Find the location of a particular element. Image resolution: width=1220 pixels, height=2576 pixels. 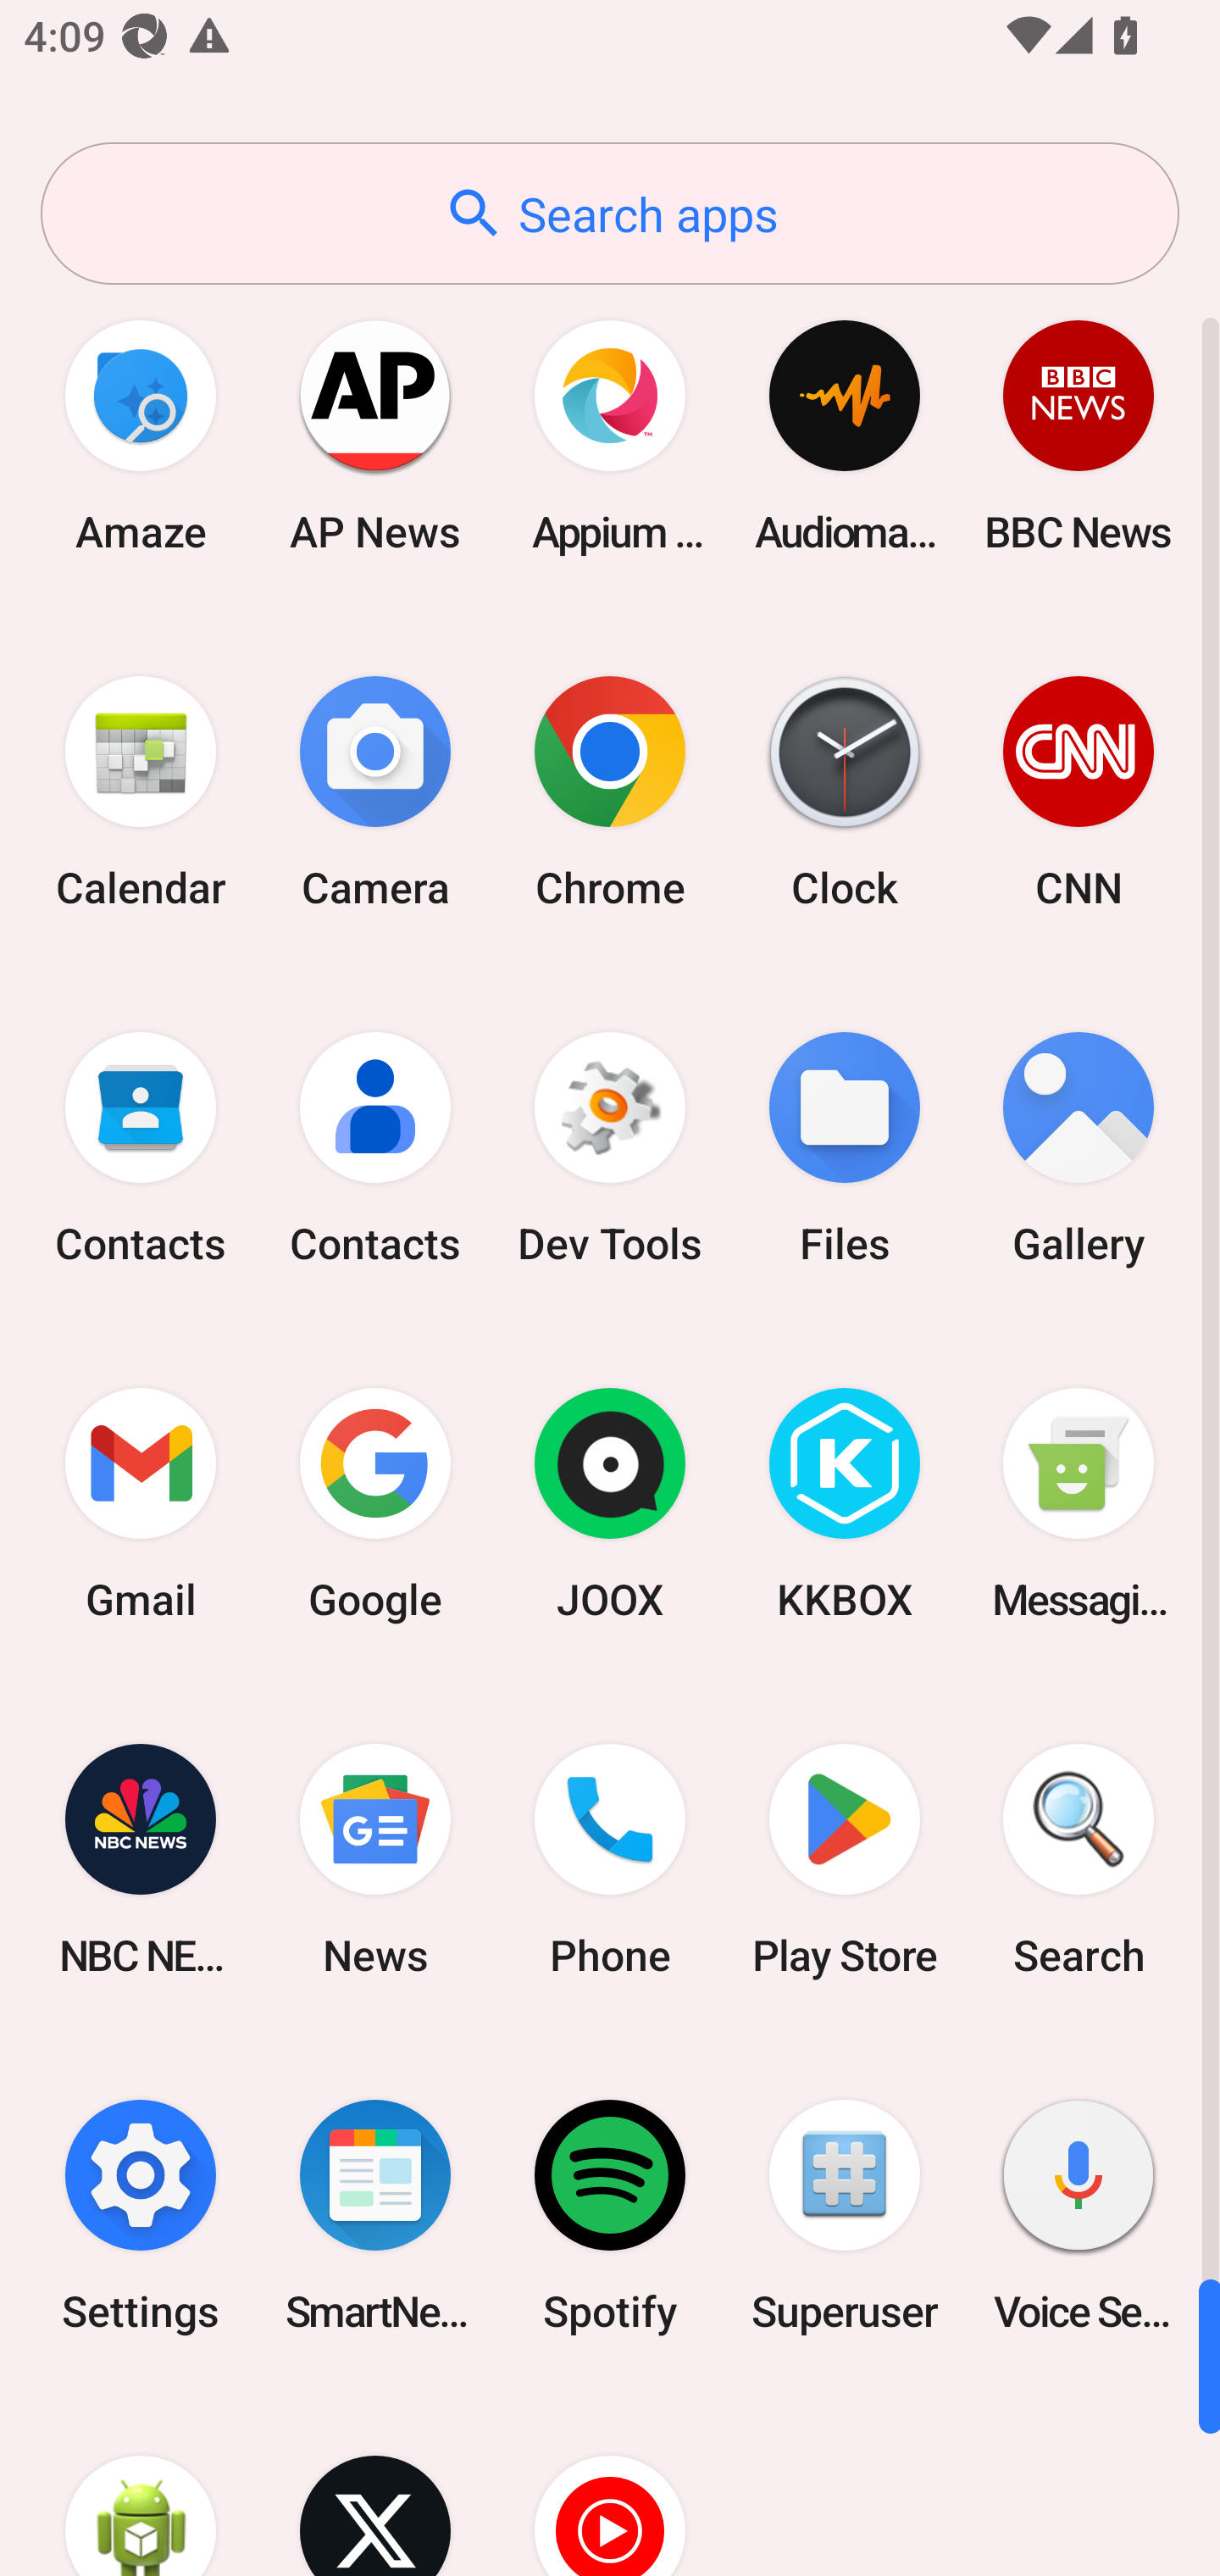

Voice Search is located at coordinates (1079, 2215).